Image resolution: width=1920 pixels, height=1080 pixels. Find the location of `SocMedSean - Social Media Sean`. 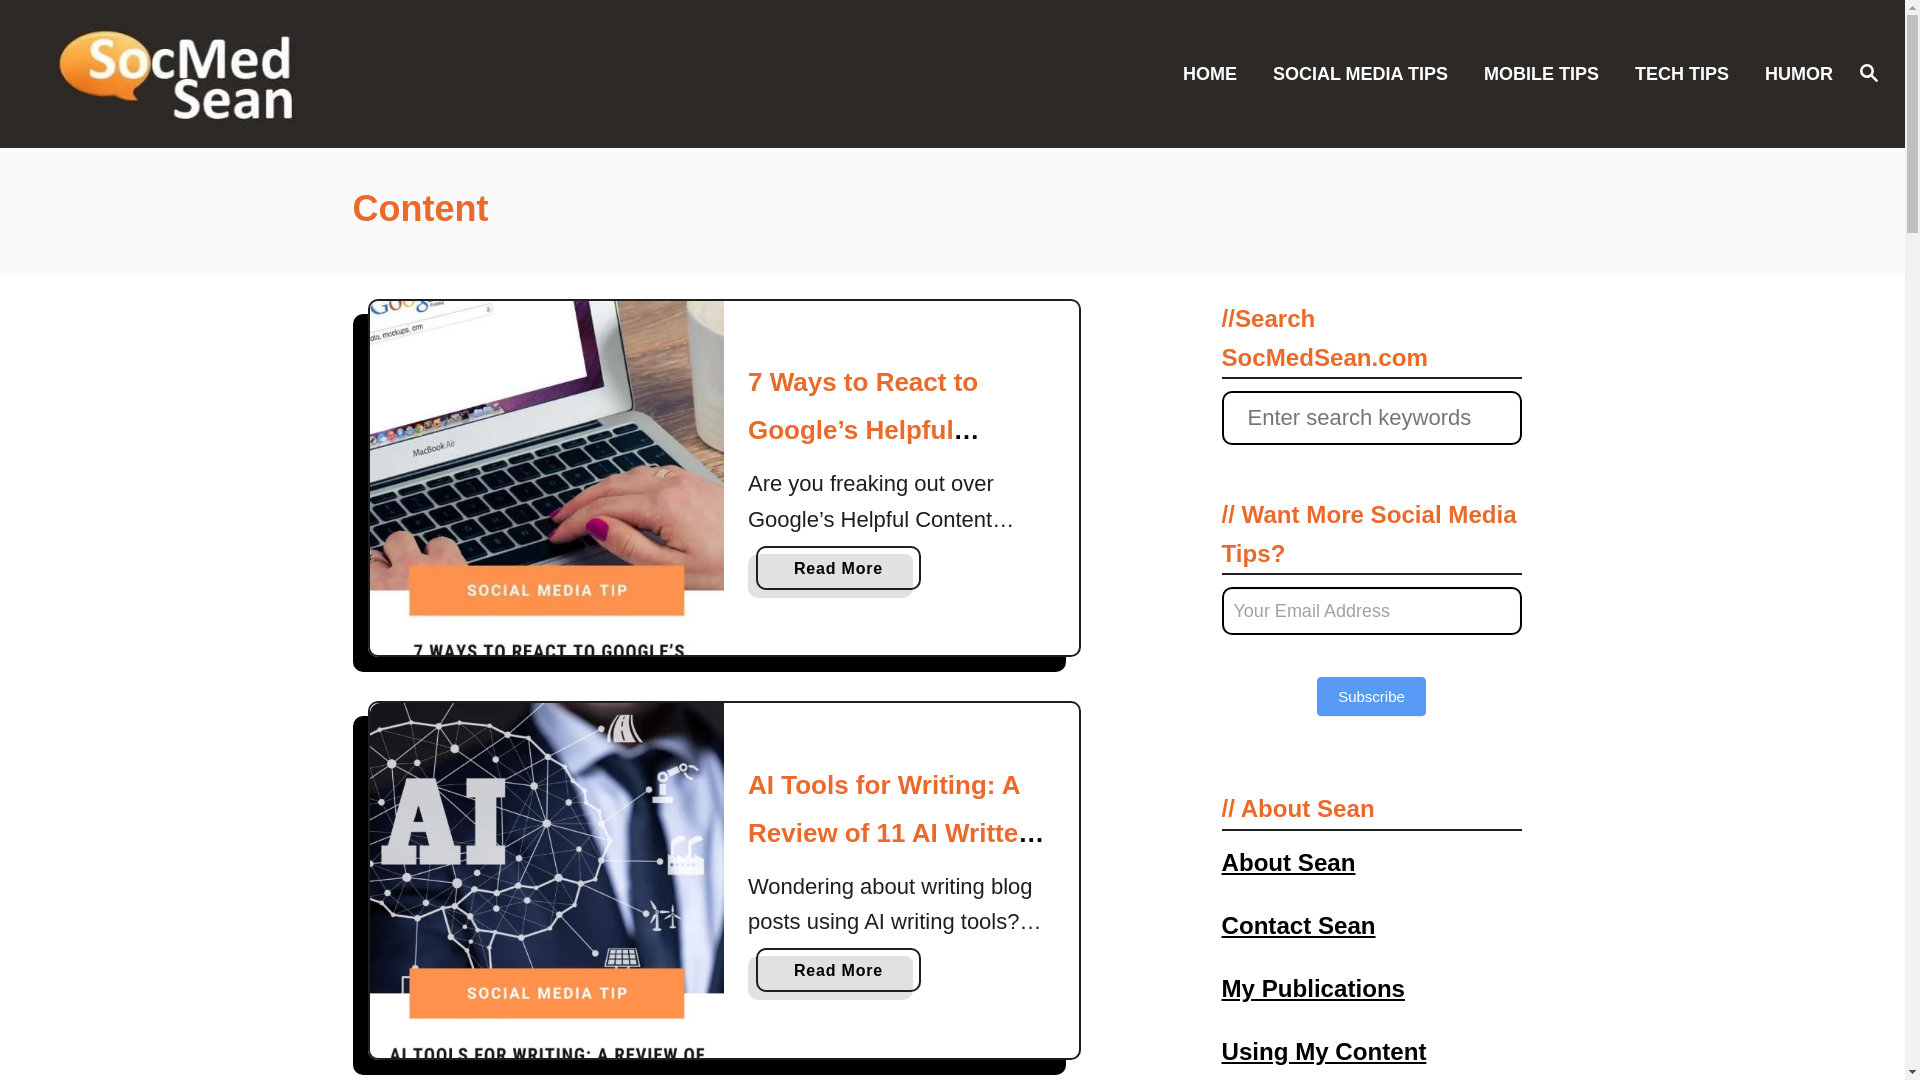

SocMedSean - Social Media Sean is located at coordinates (270, 74).